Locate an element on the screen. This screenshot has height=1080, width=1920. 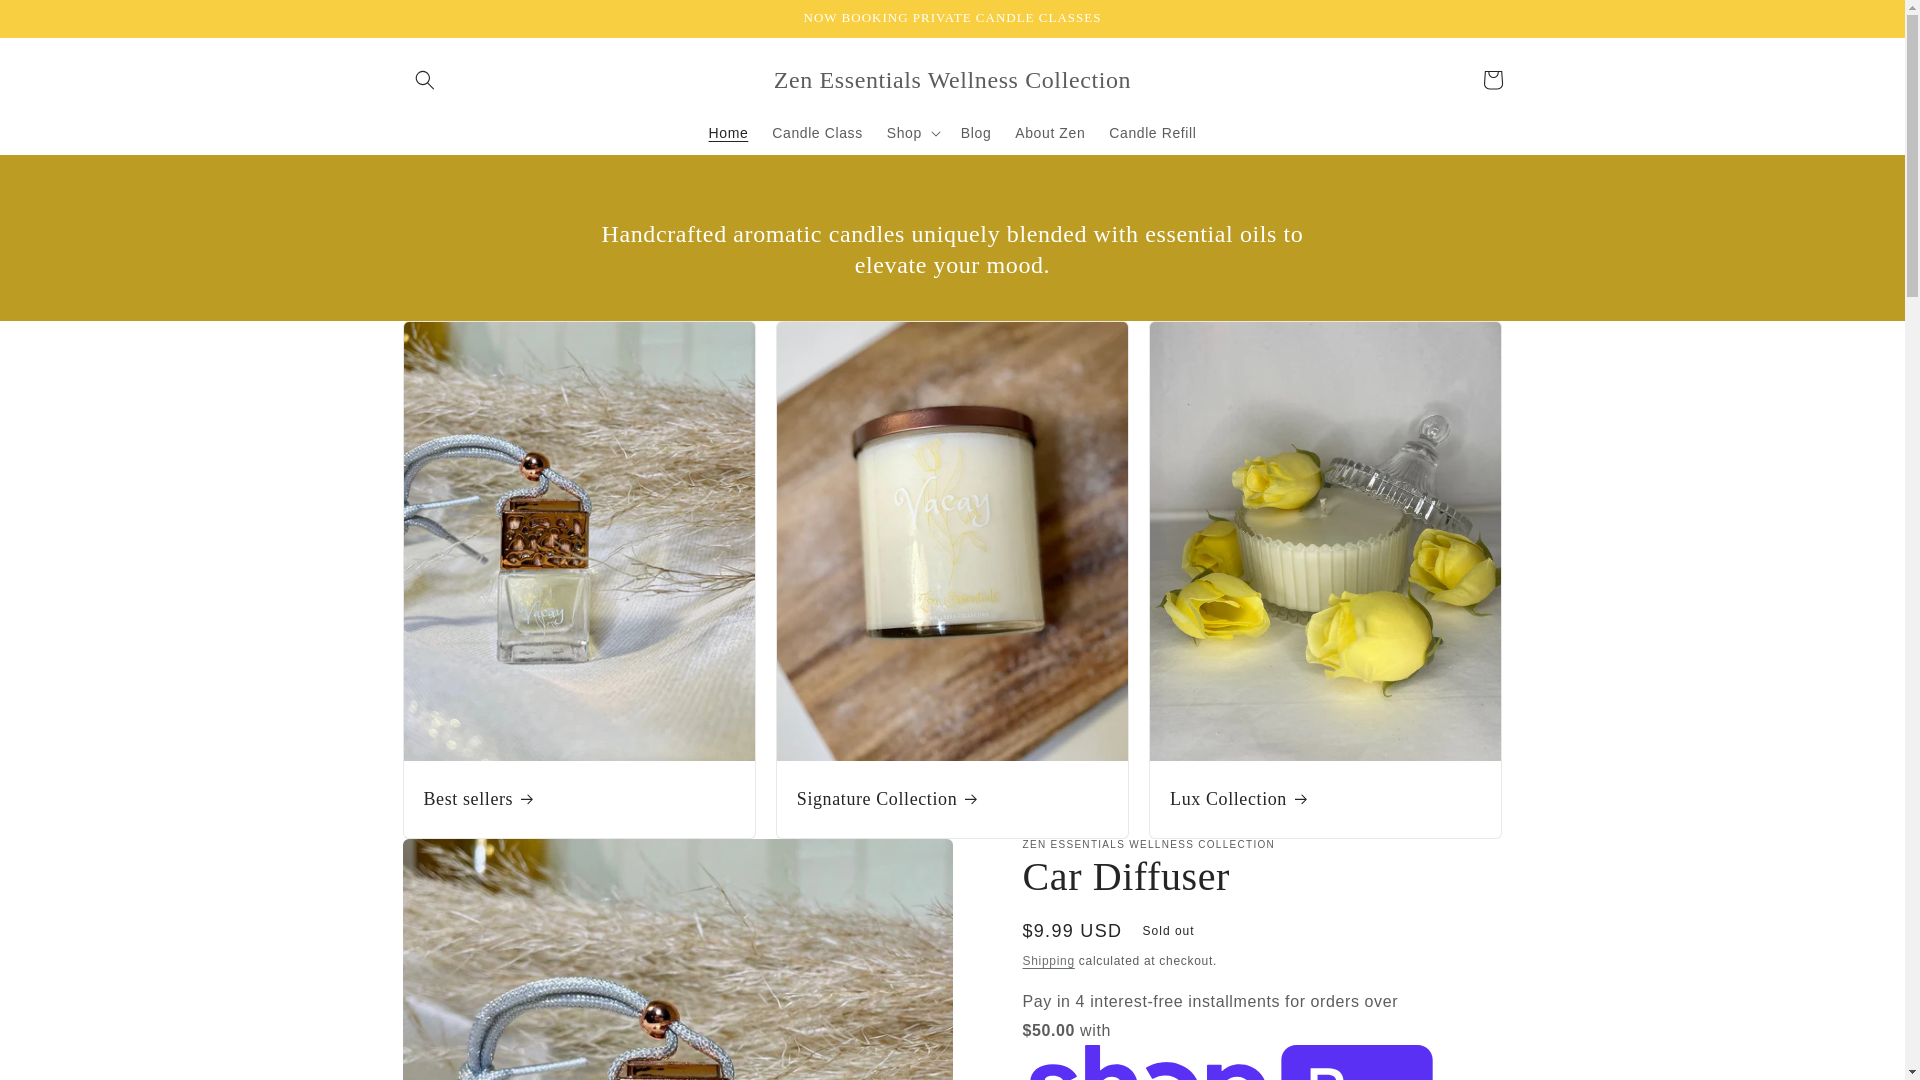
Signature Collection is located at coordinates (952, 800).